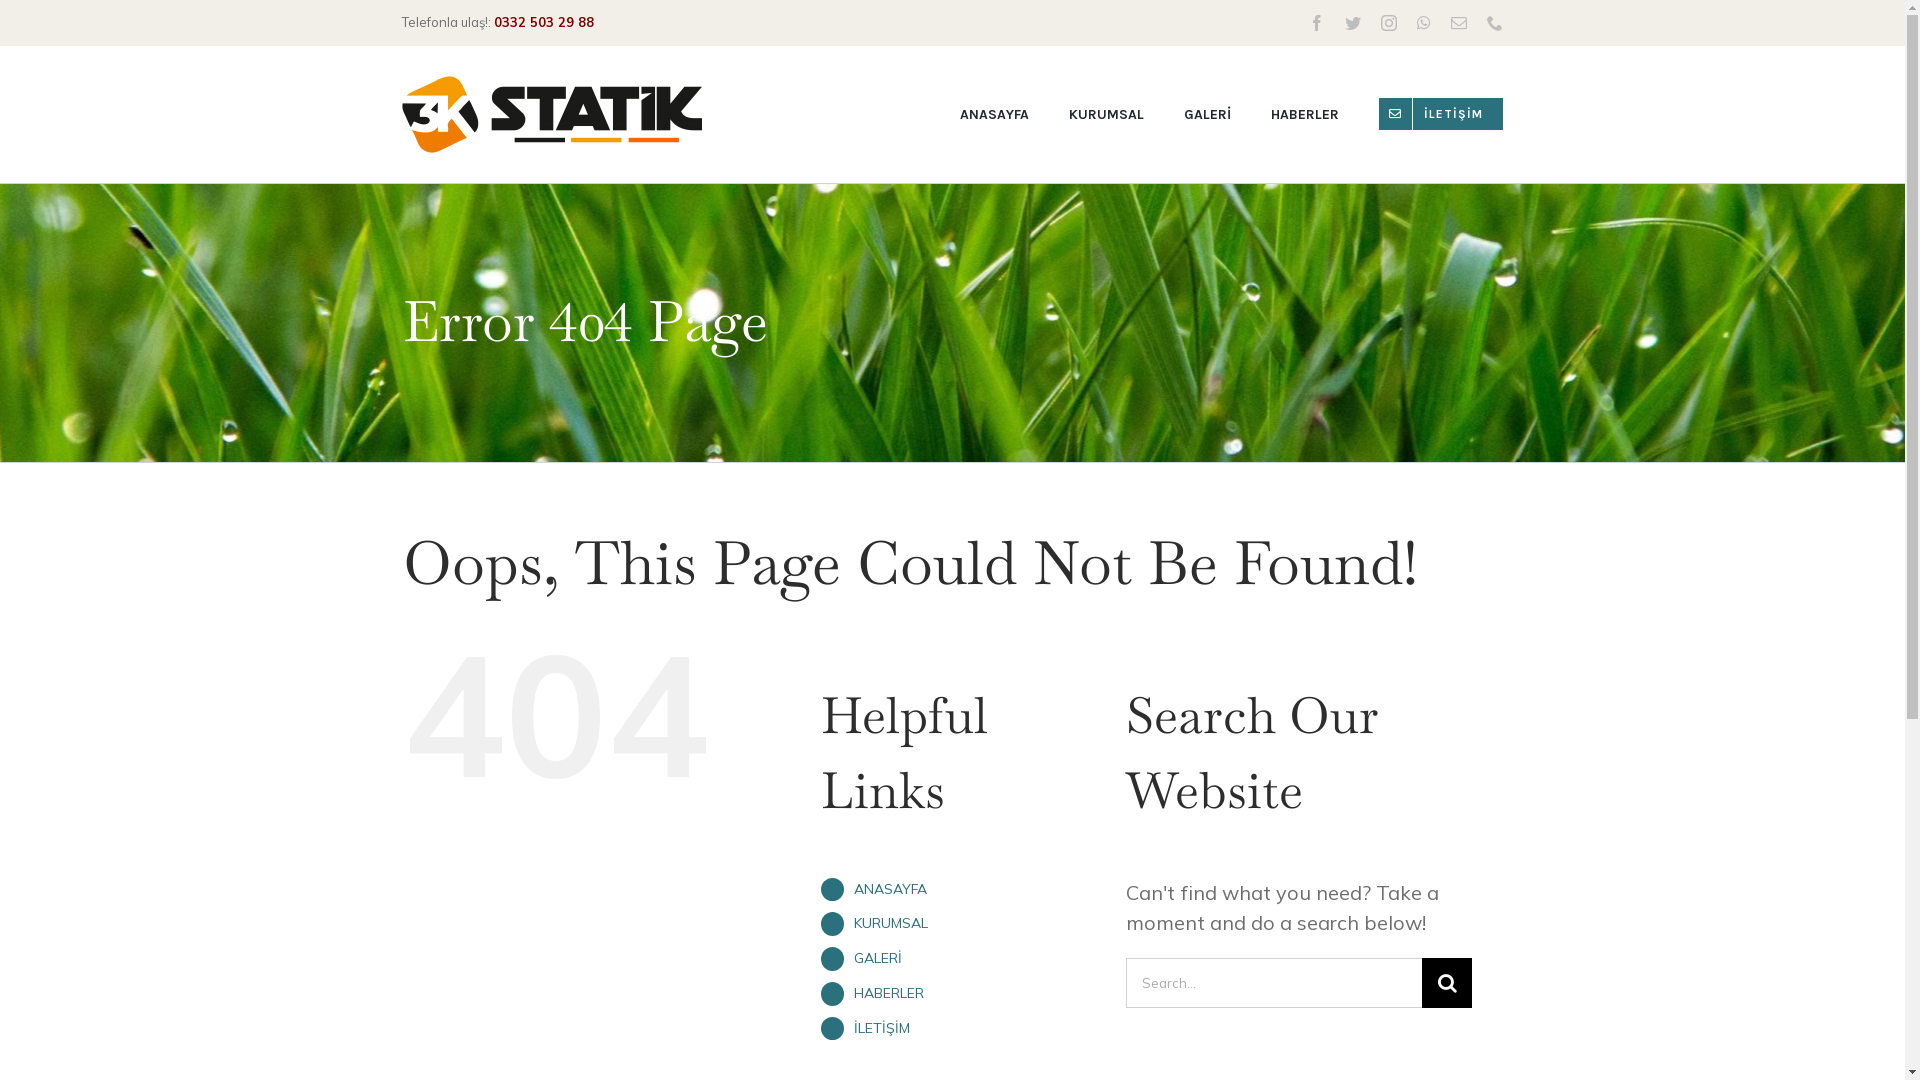 This screenshot has height=1080, width=1920. I want to click on Facebook, so click(1317, 23).